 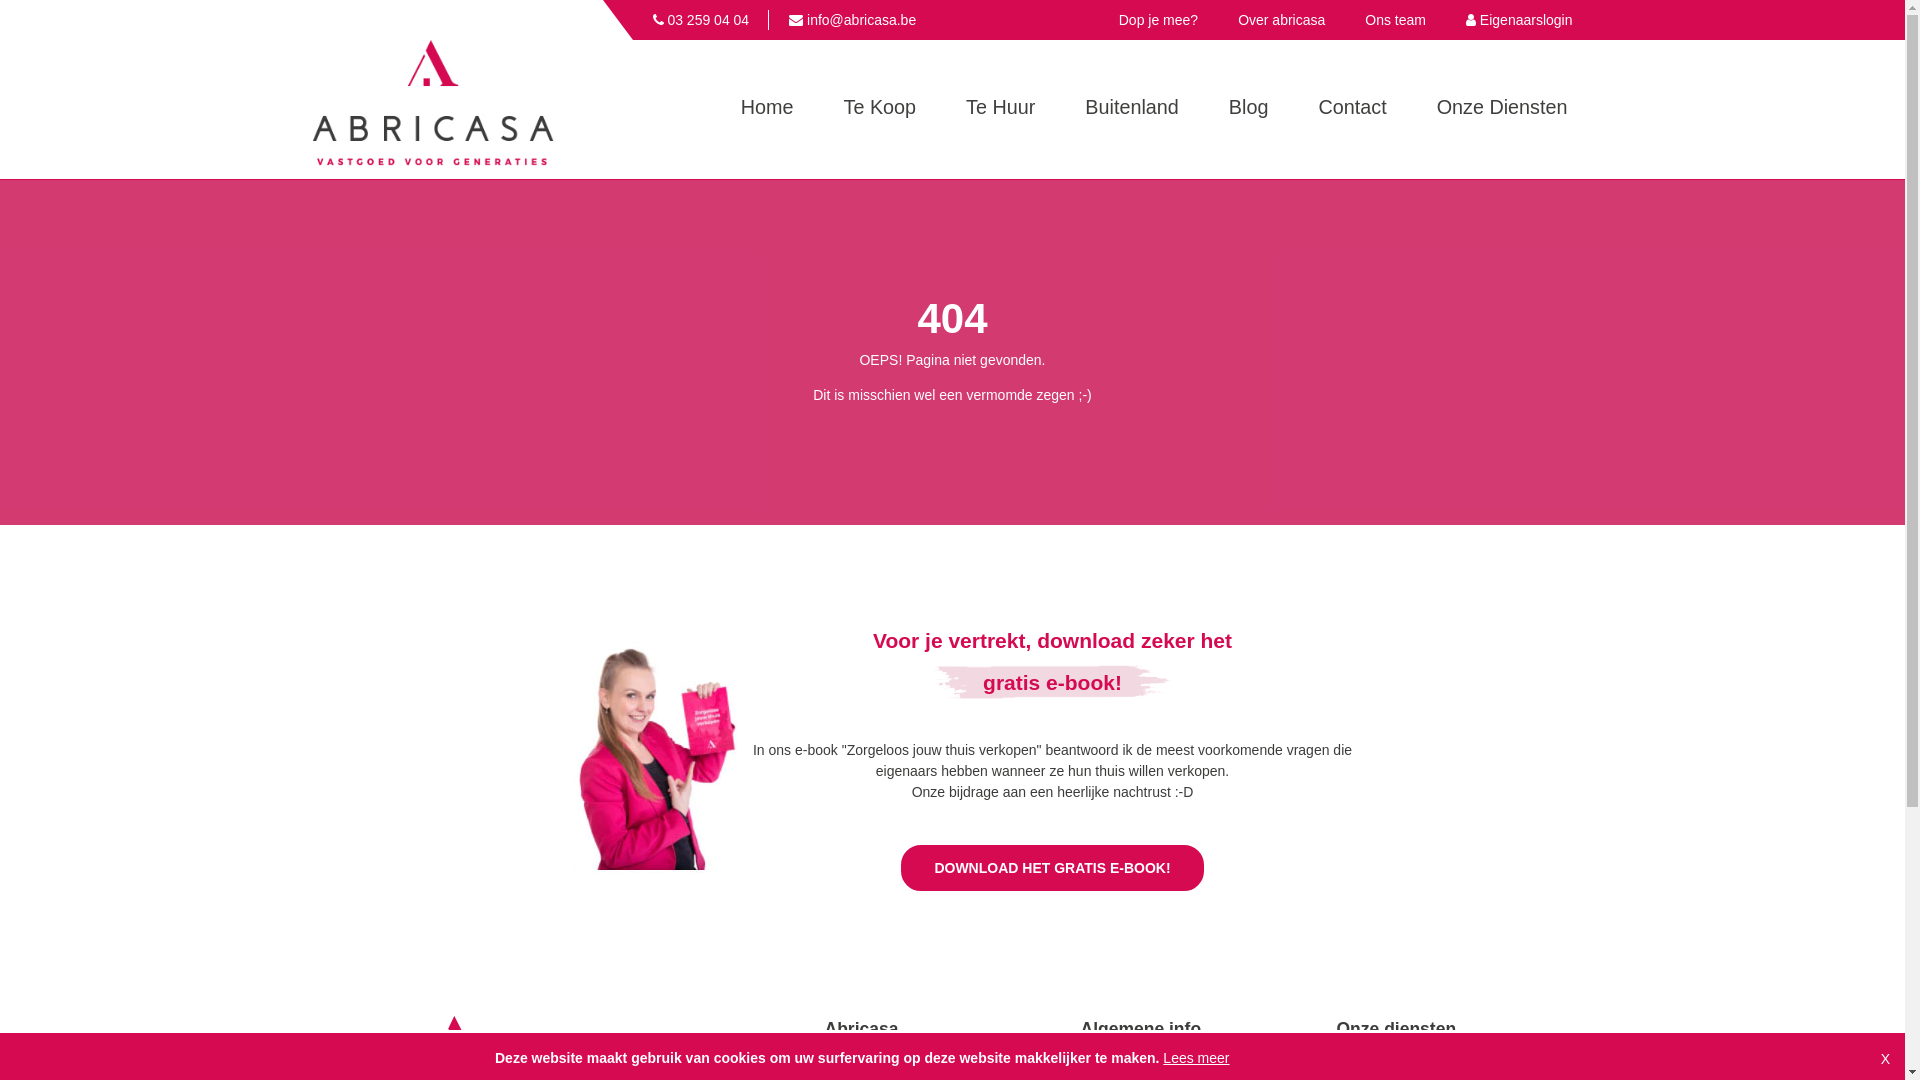 I want to click on Te koop, so click(x=1360, y=1052).